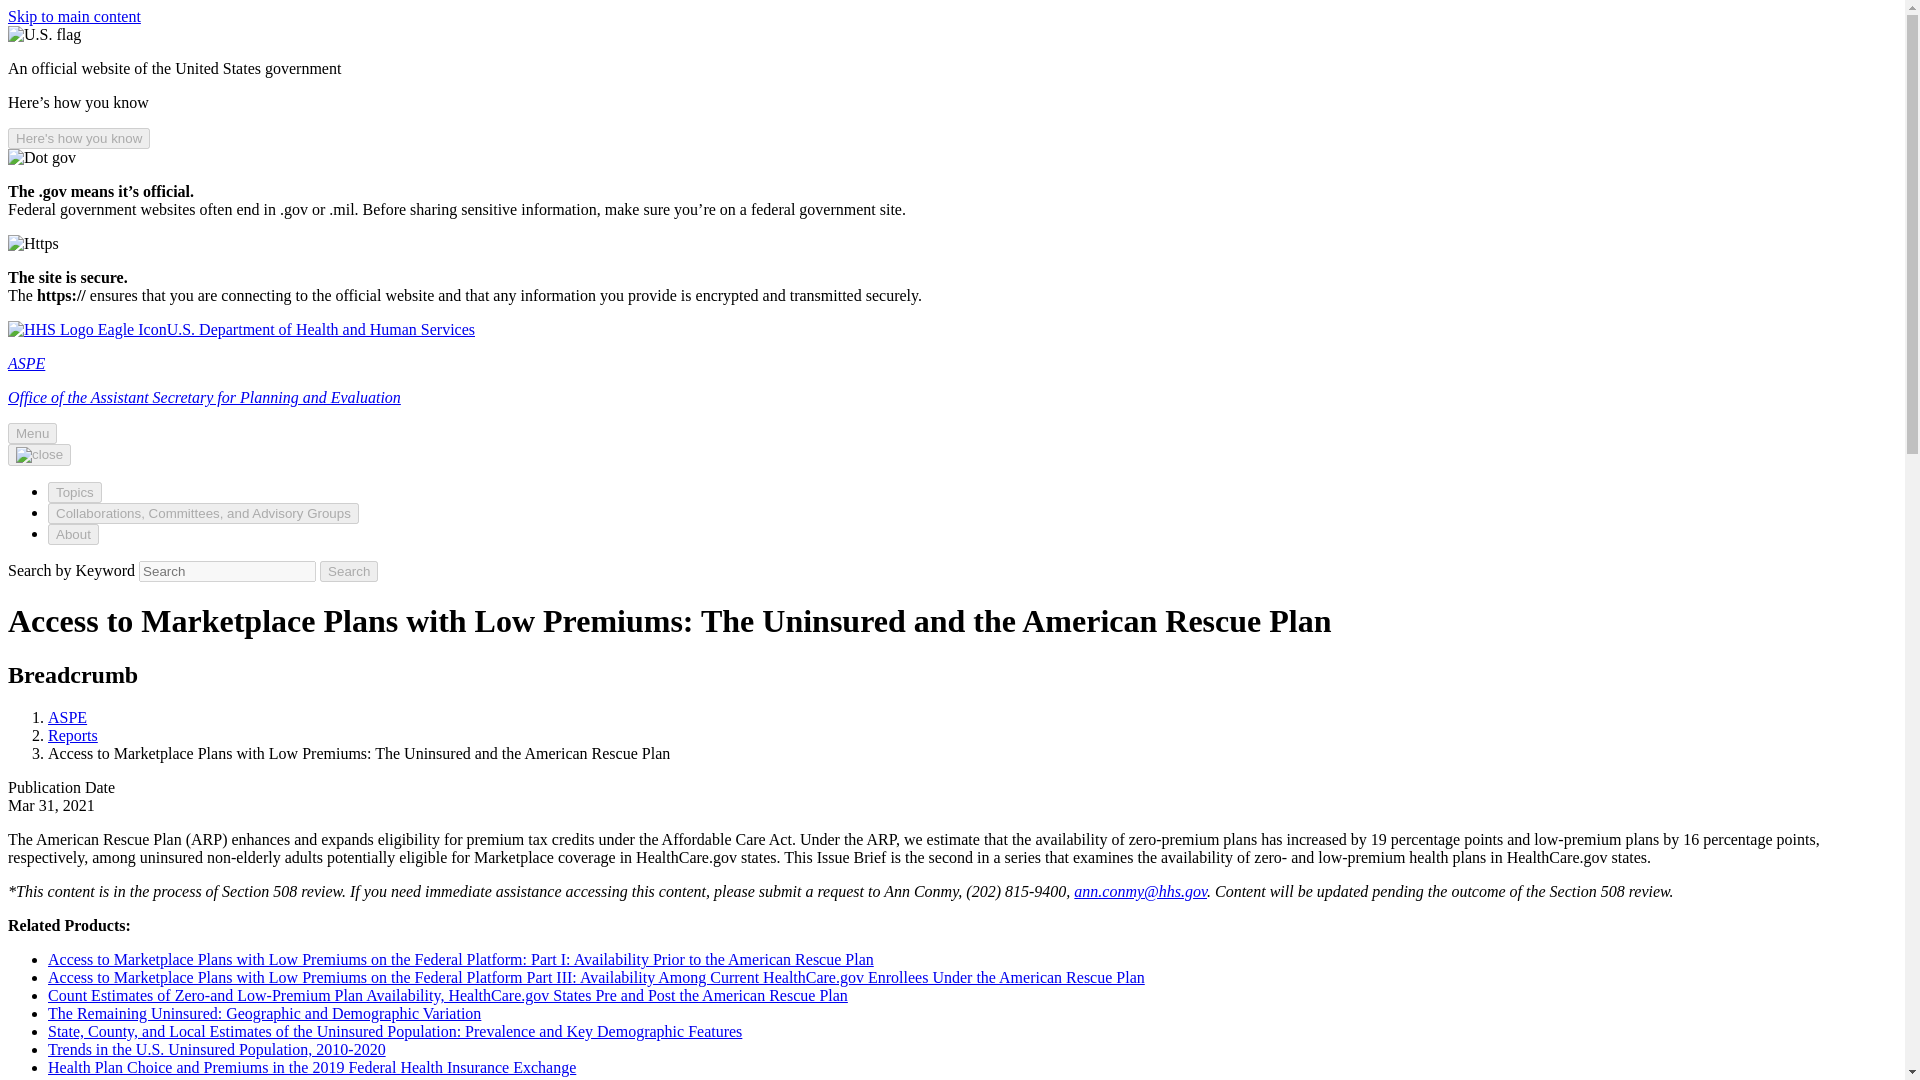 This screenshot has height=1080, width=1920. Describe the element at coordinates (216, 1050) in the screenshot. I see `Trends in the U.S. Uninsured Population, 2010-2020` at that location.